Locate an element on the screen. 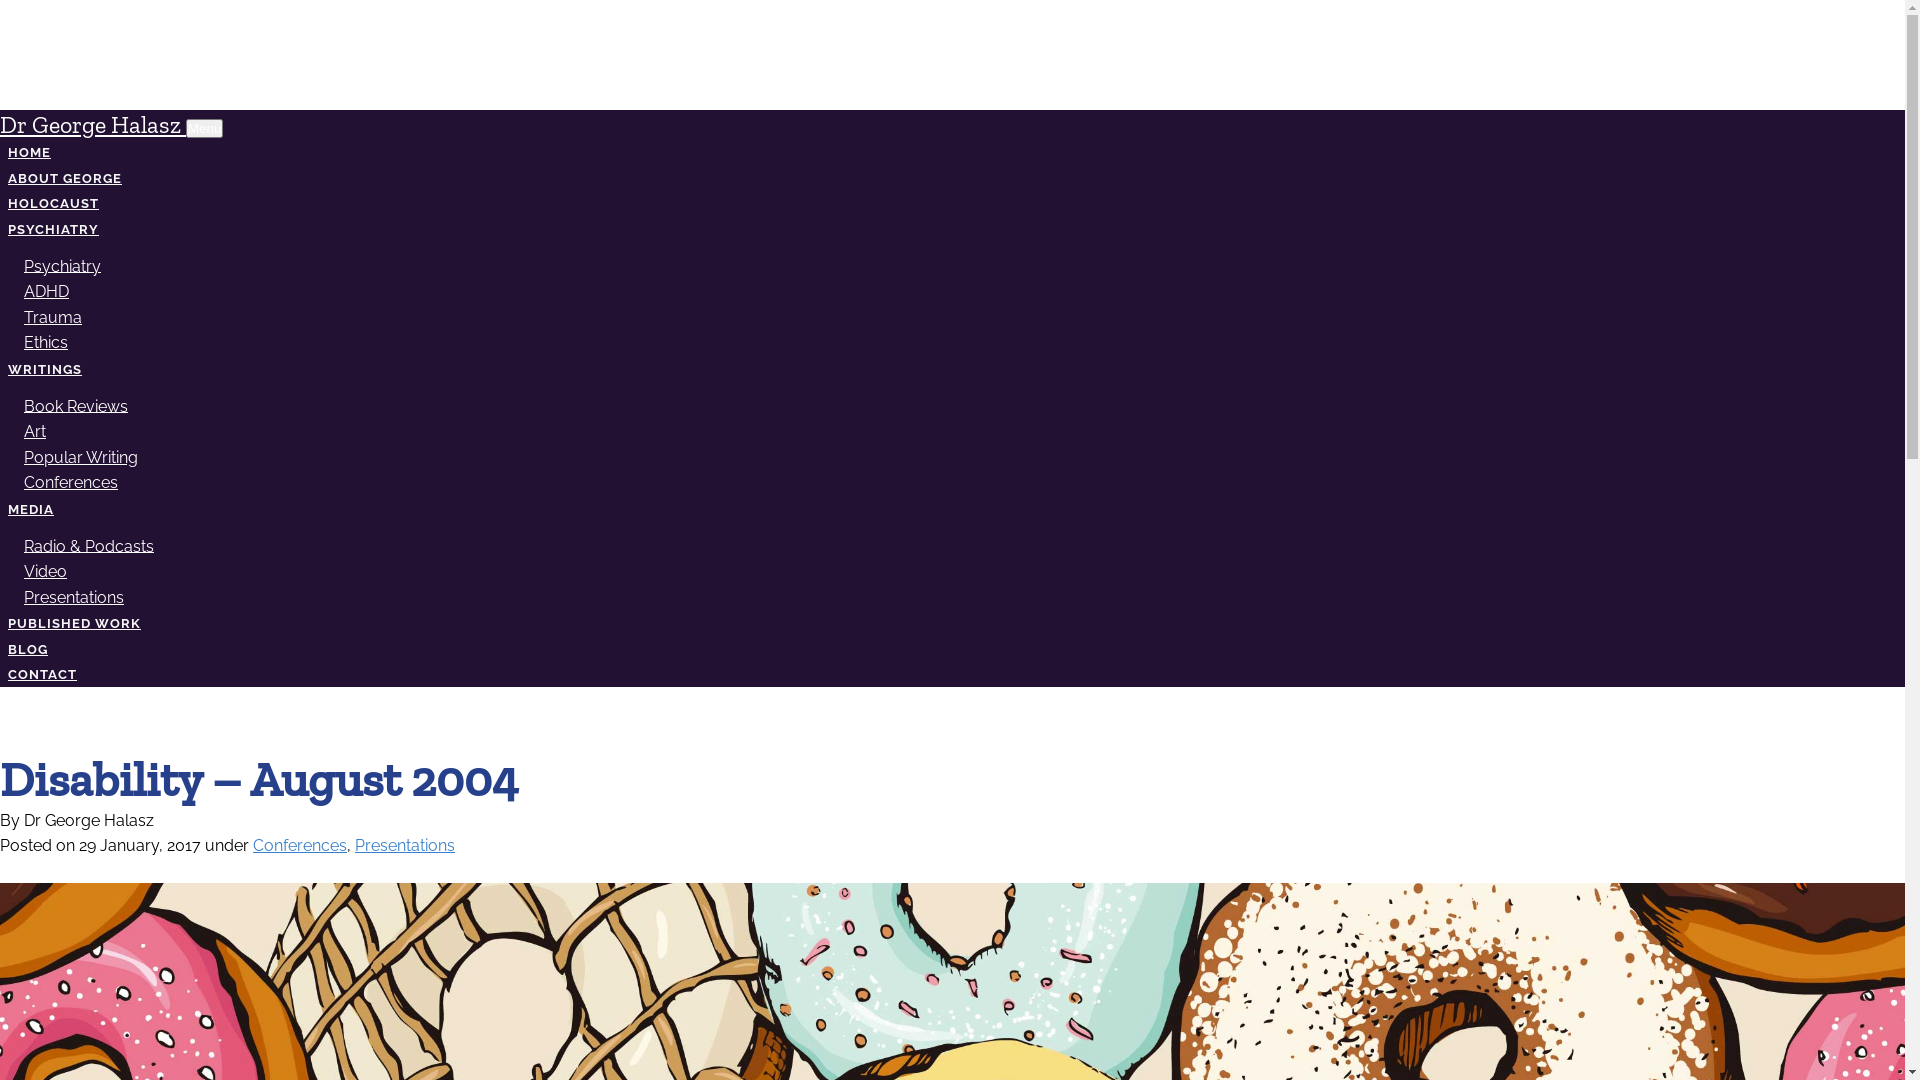 The height and width of the screenshot is (1080, 1920). ABOUT GEORGE is located at coordinates (65, 178).